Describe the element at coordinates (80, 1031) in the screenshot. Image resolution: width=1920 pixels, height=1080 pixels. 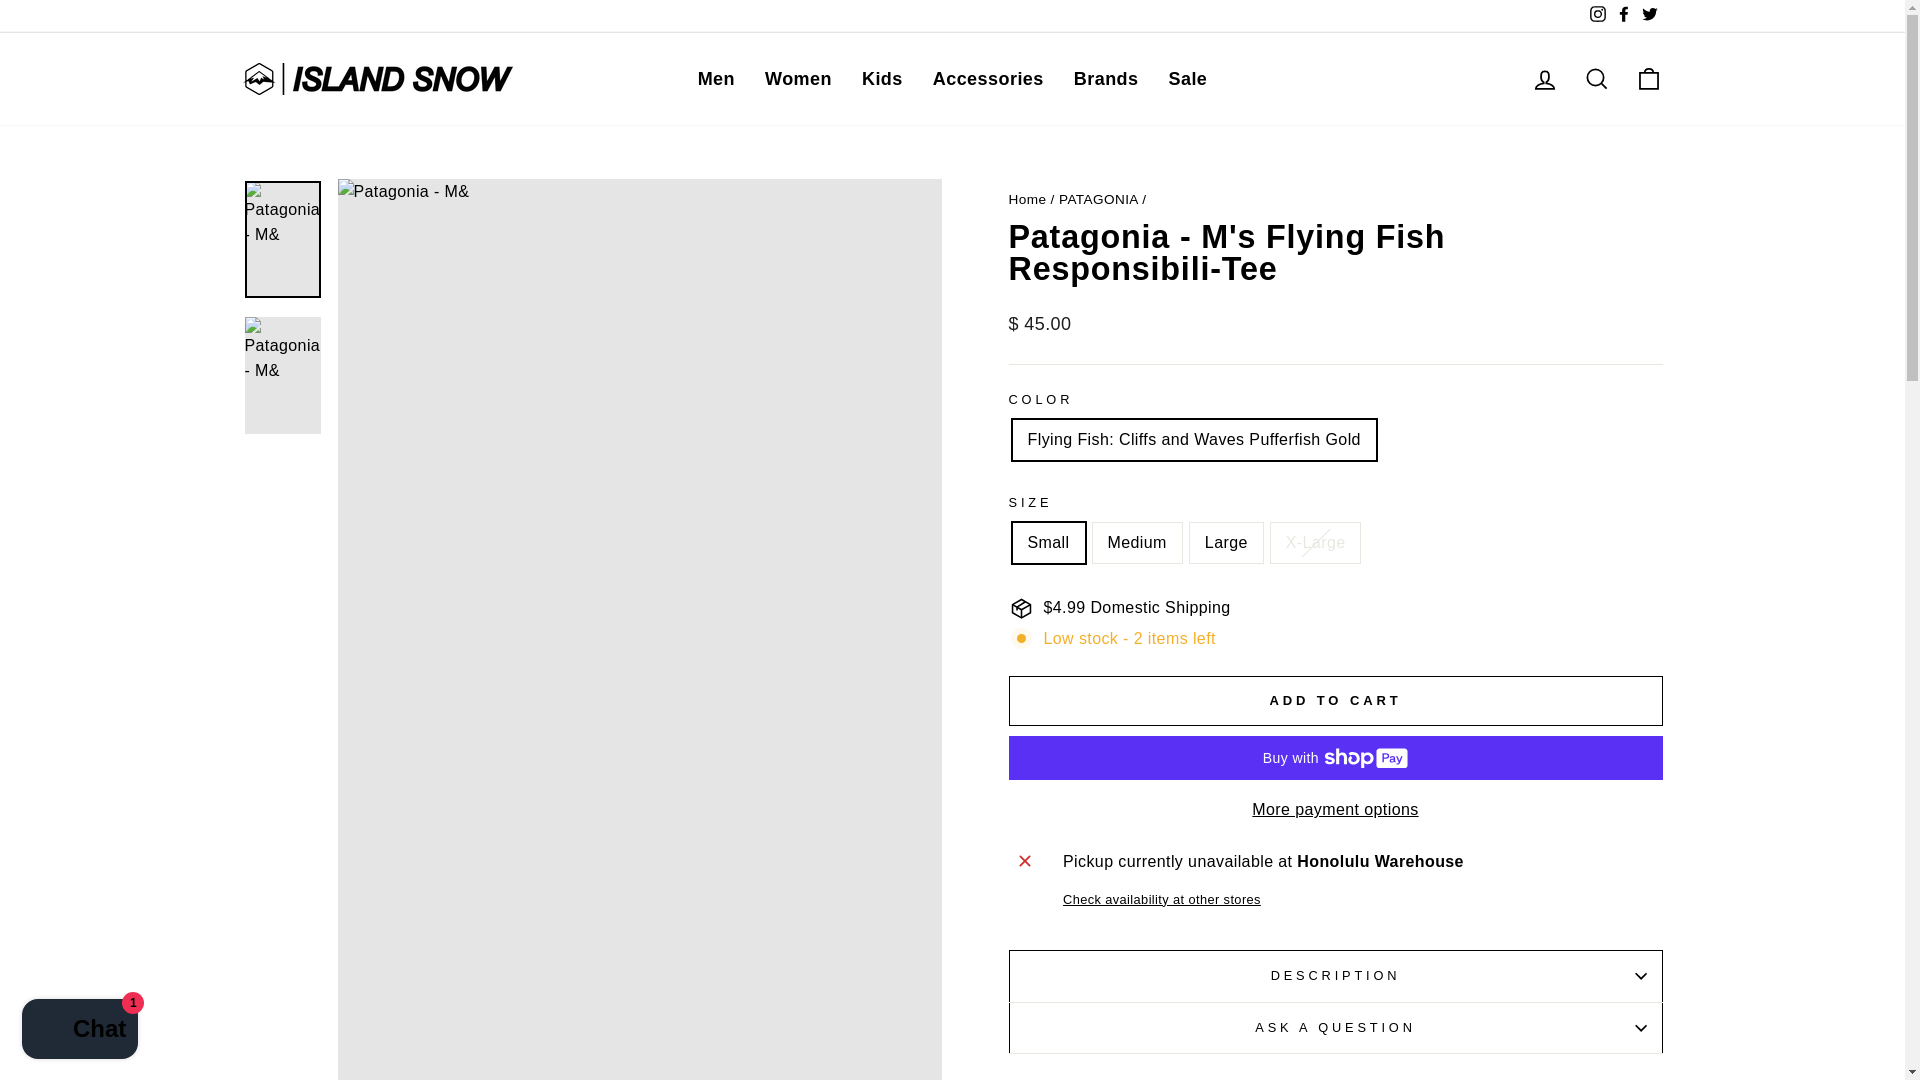
I see `Shopify online store chat` at that location.